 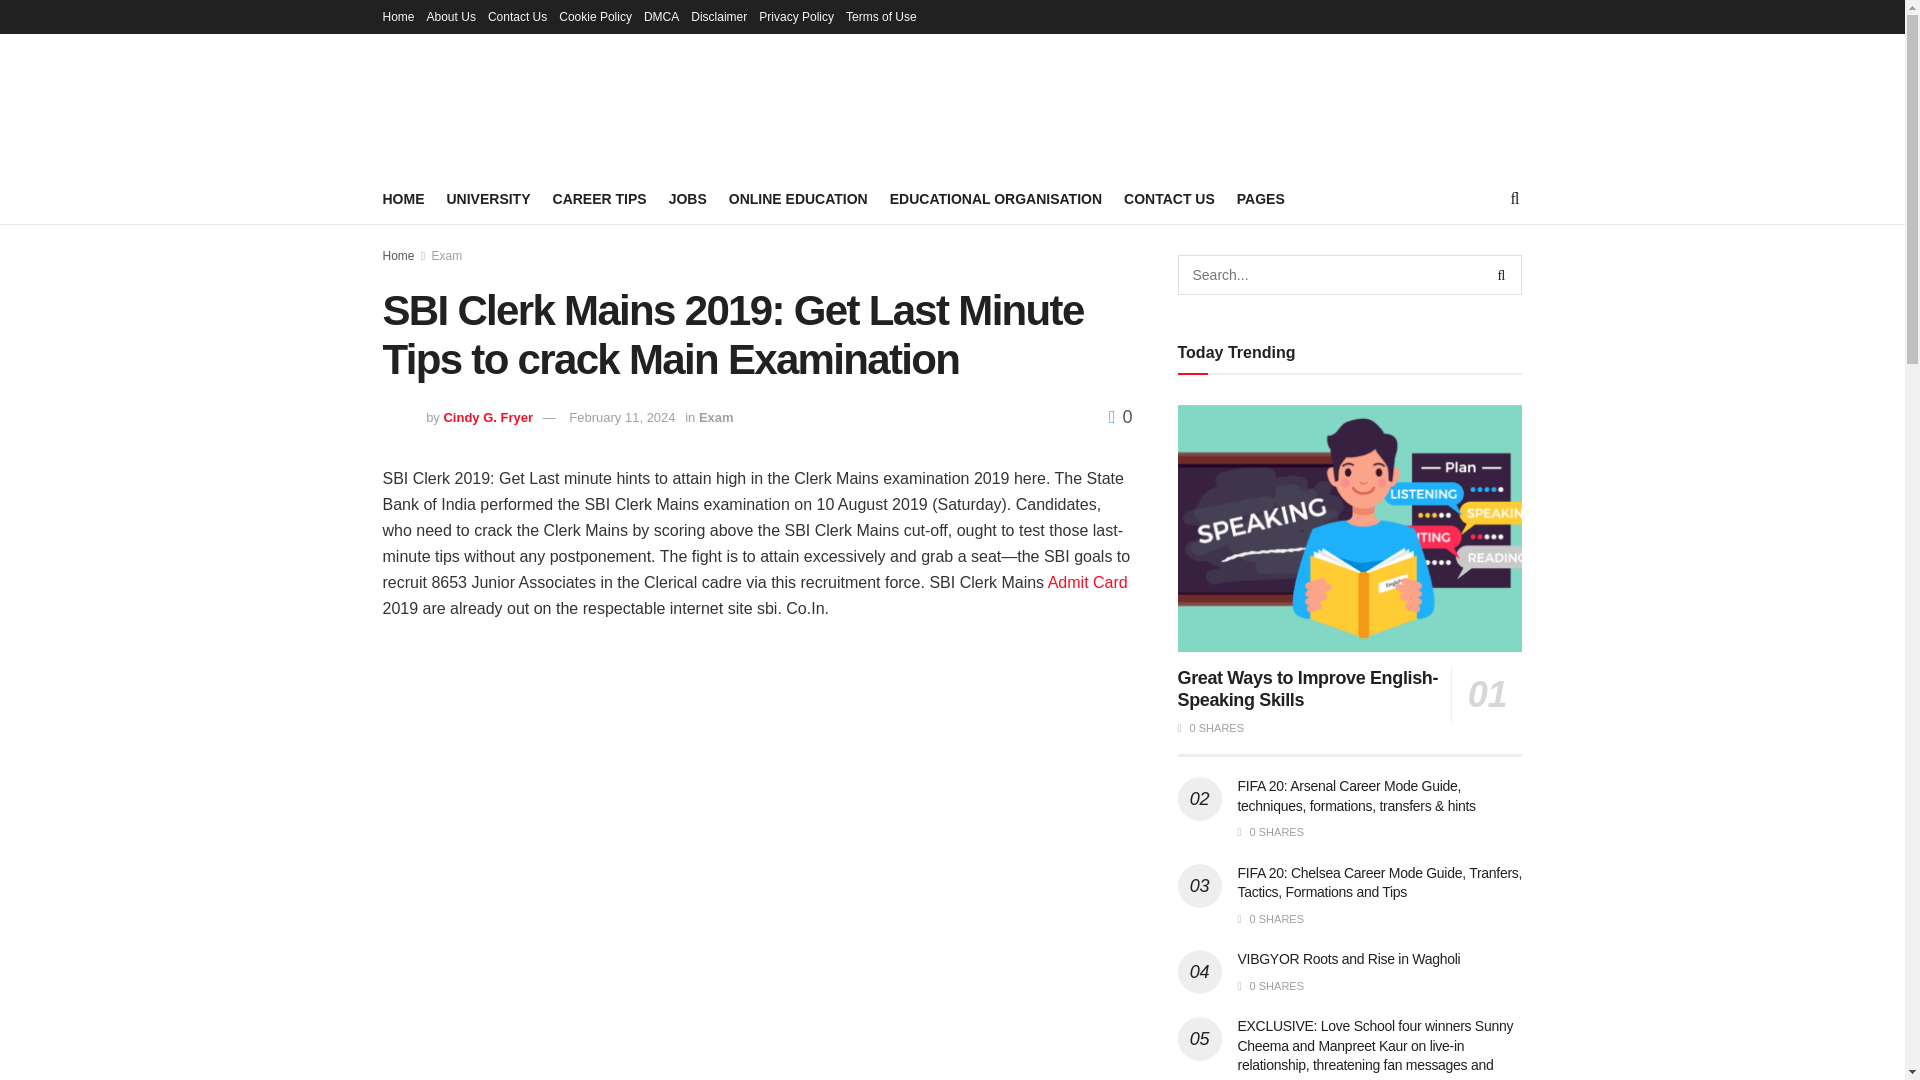 I want to click on Great Ways to Improve English-Speaking Skills 3, so click(x=1350, y=528).